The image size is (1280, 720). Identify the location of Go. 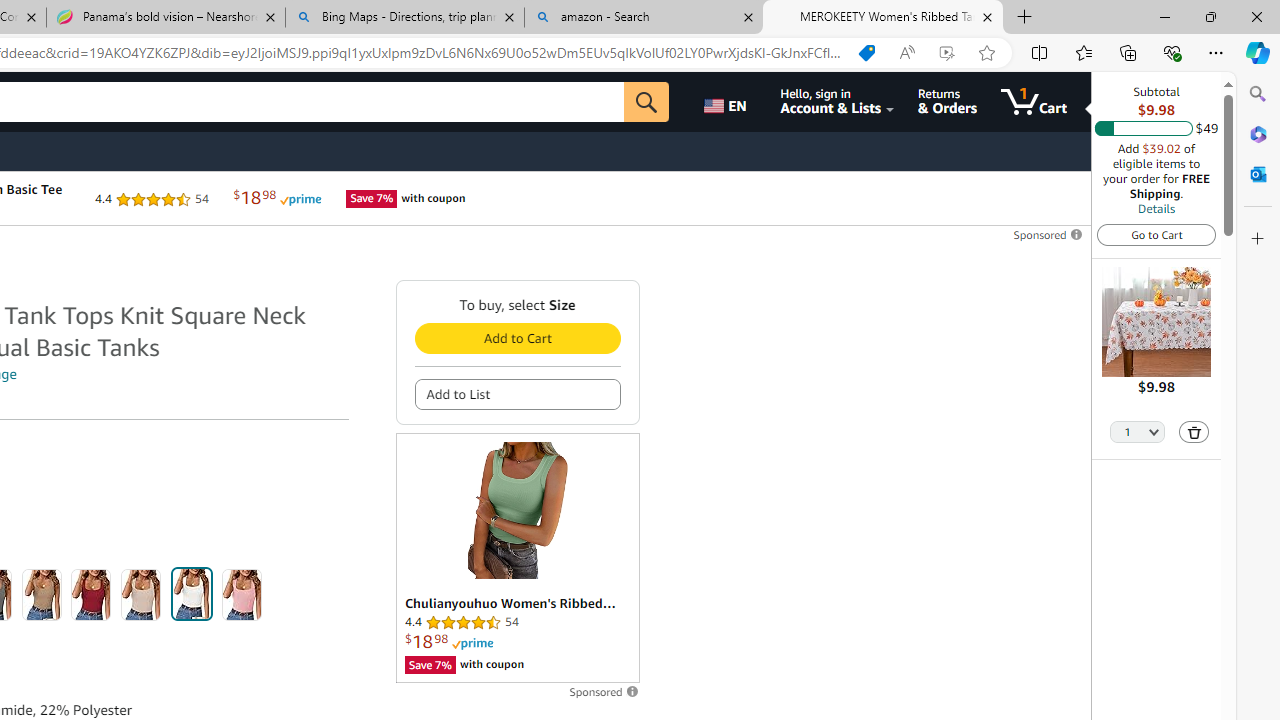
(646, 102).